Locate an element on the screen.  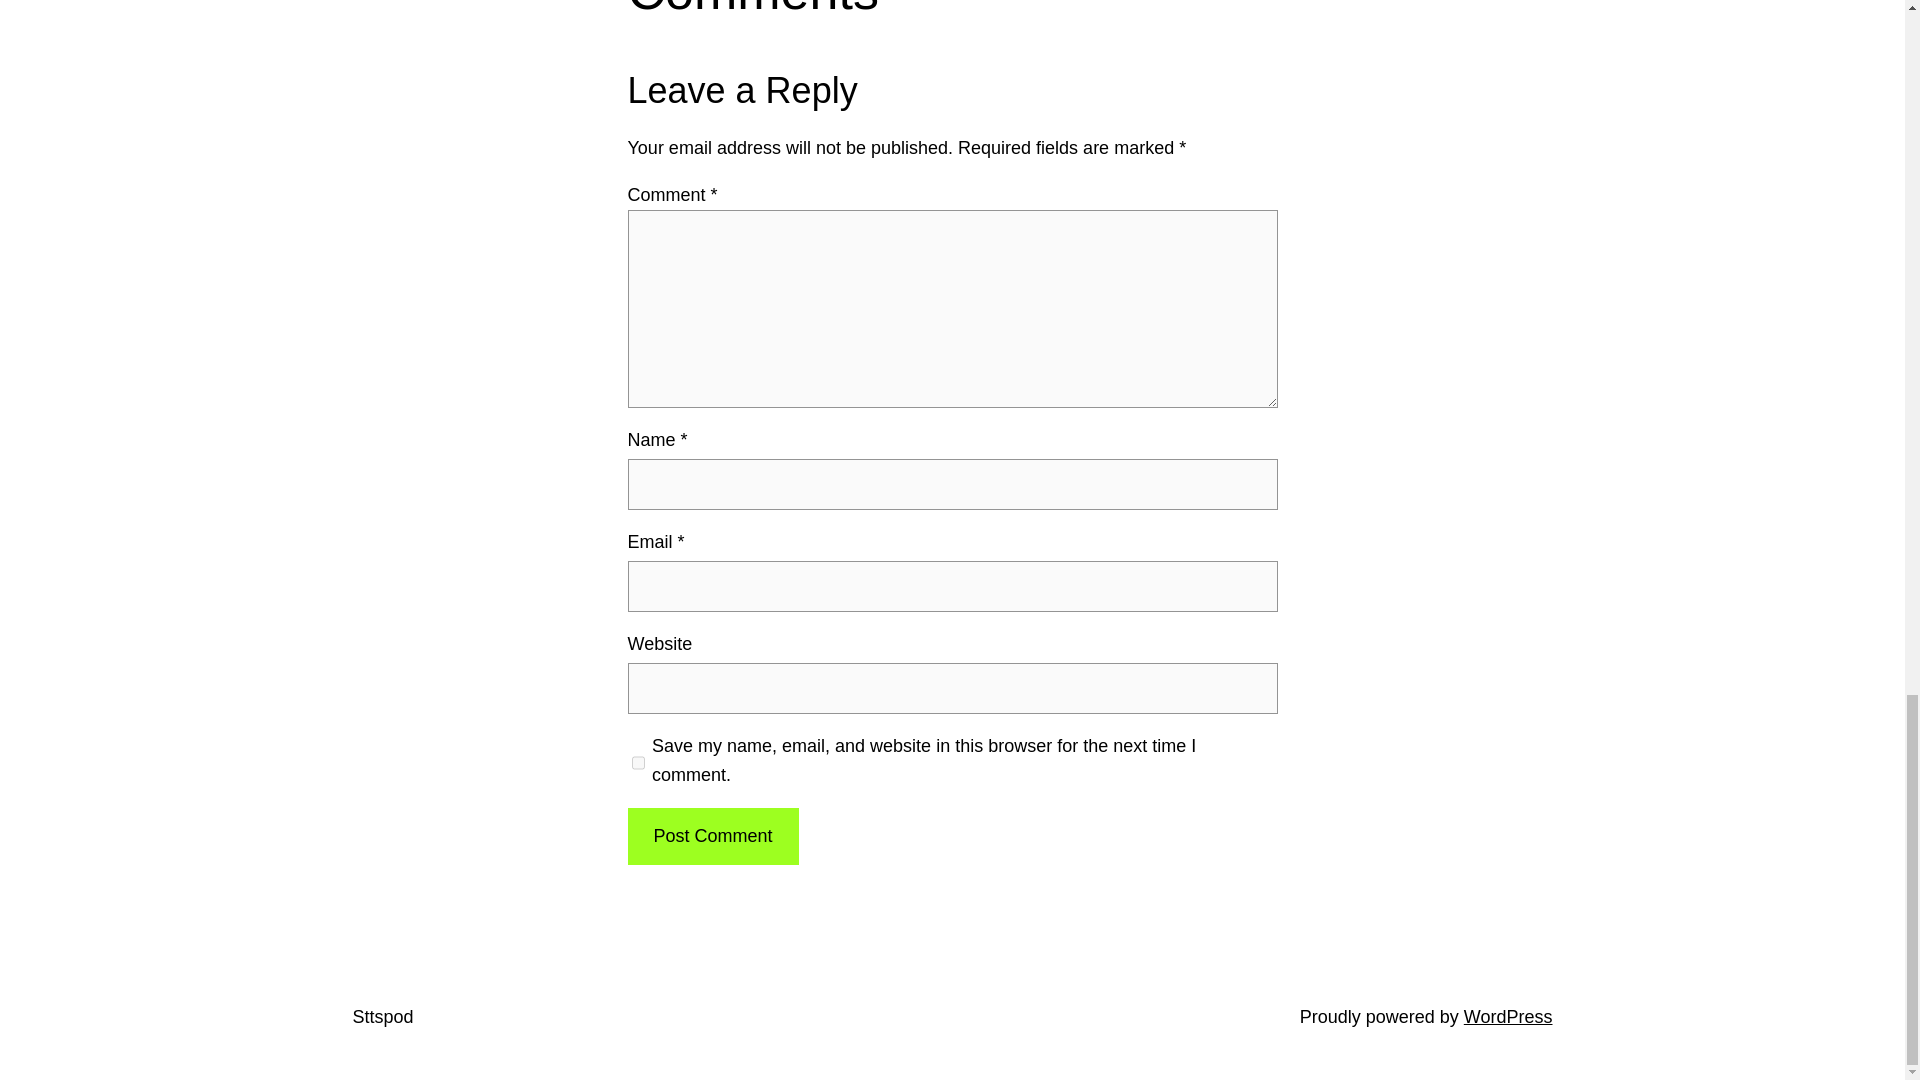
Sttspod is located at coordinates (382, 1016).